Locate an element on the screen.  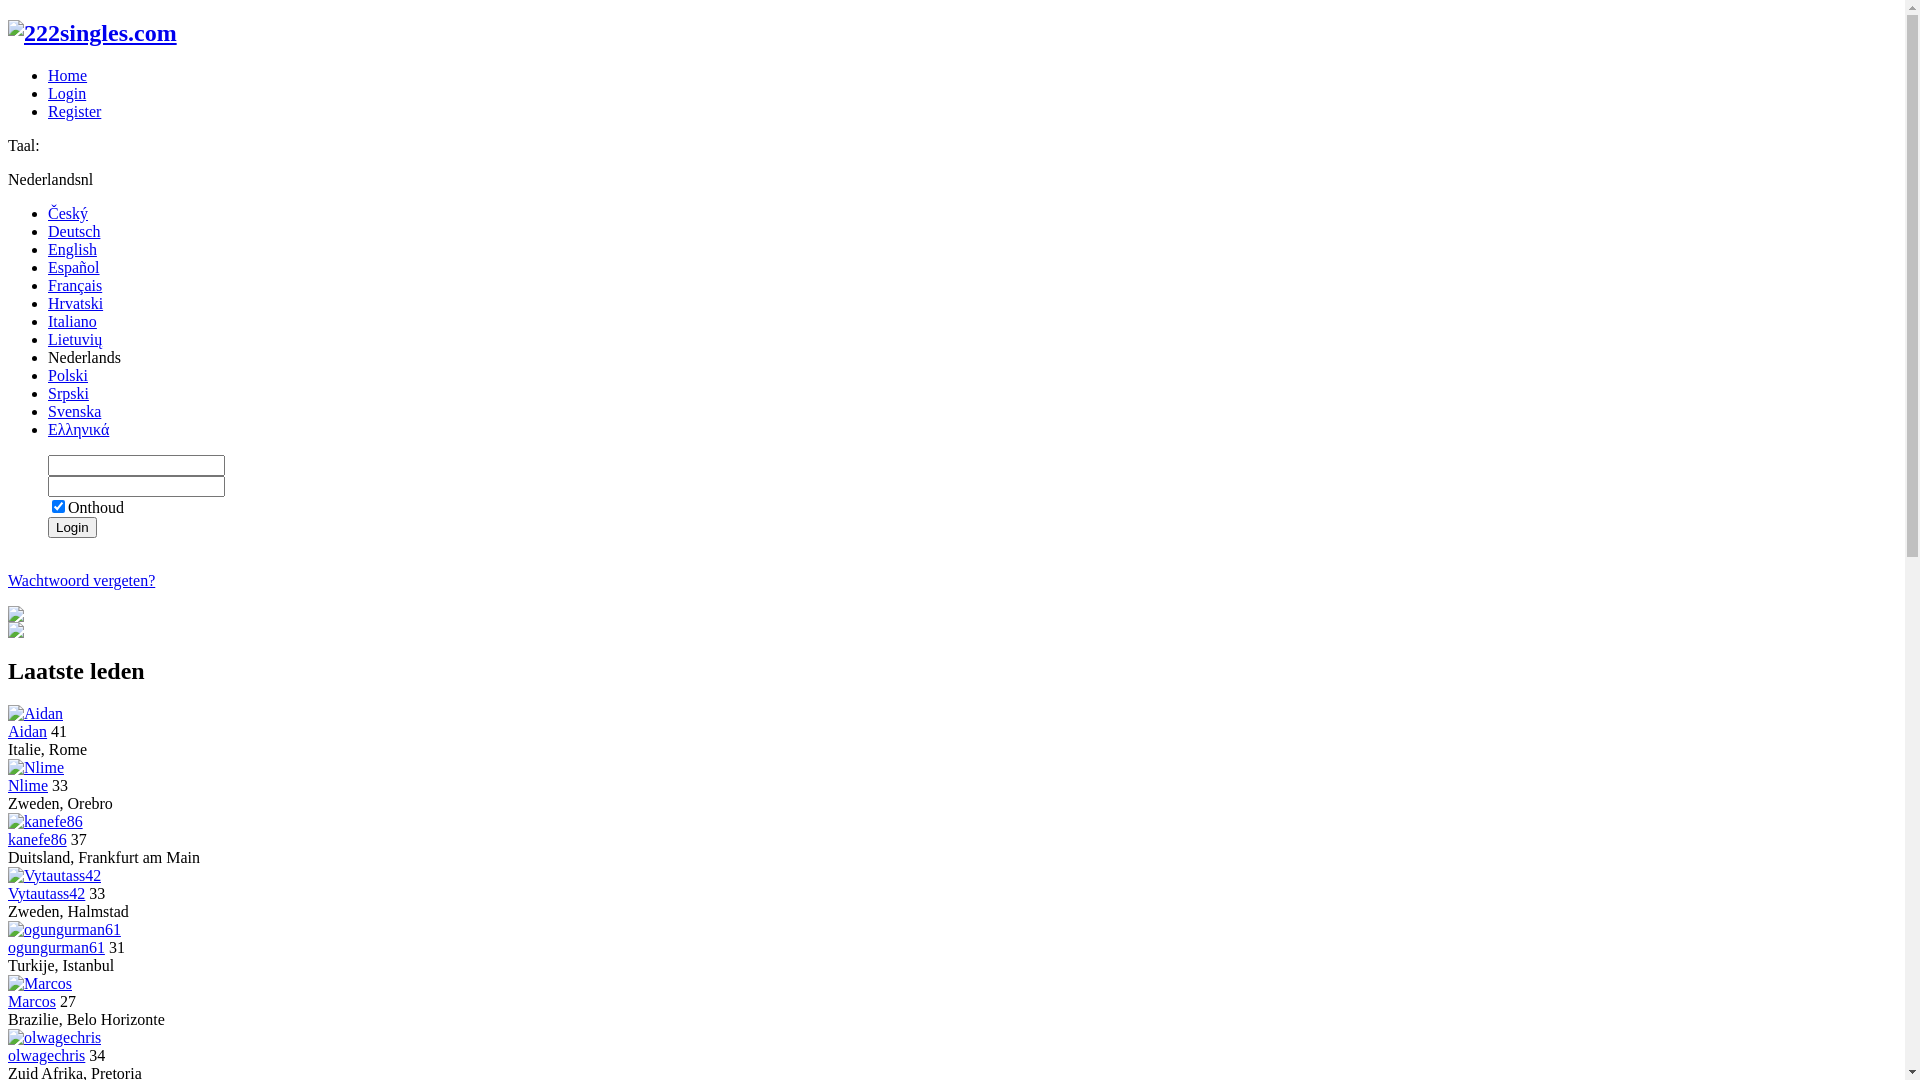
ogungurman61 is located at coordinates (64, 930).